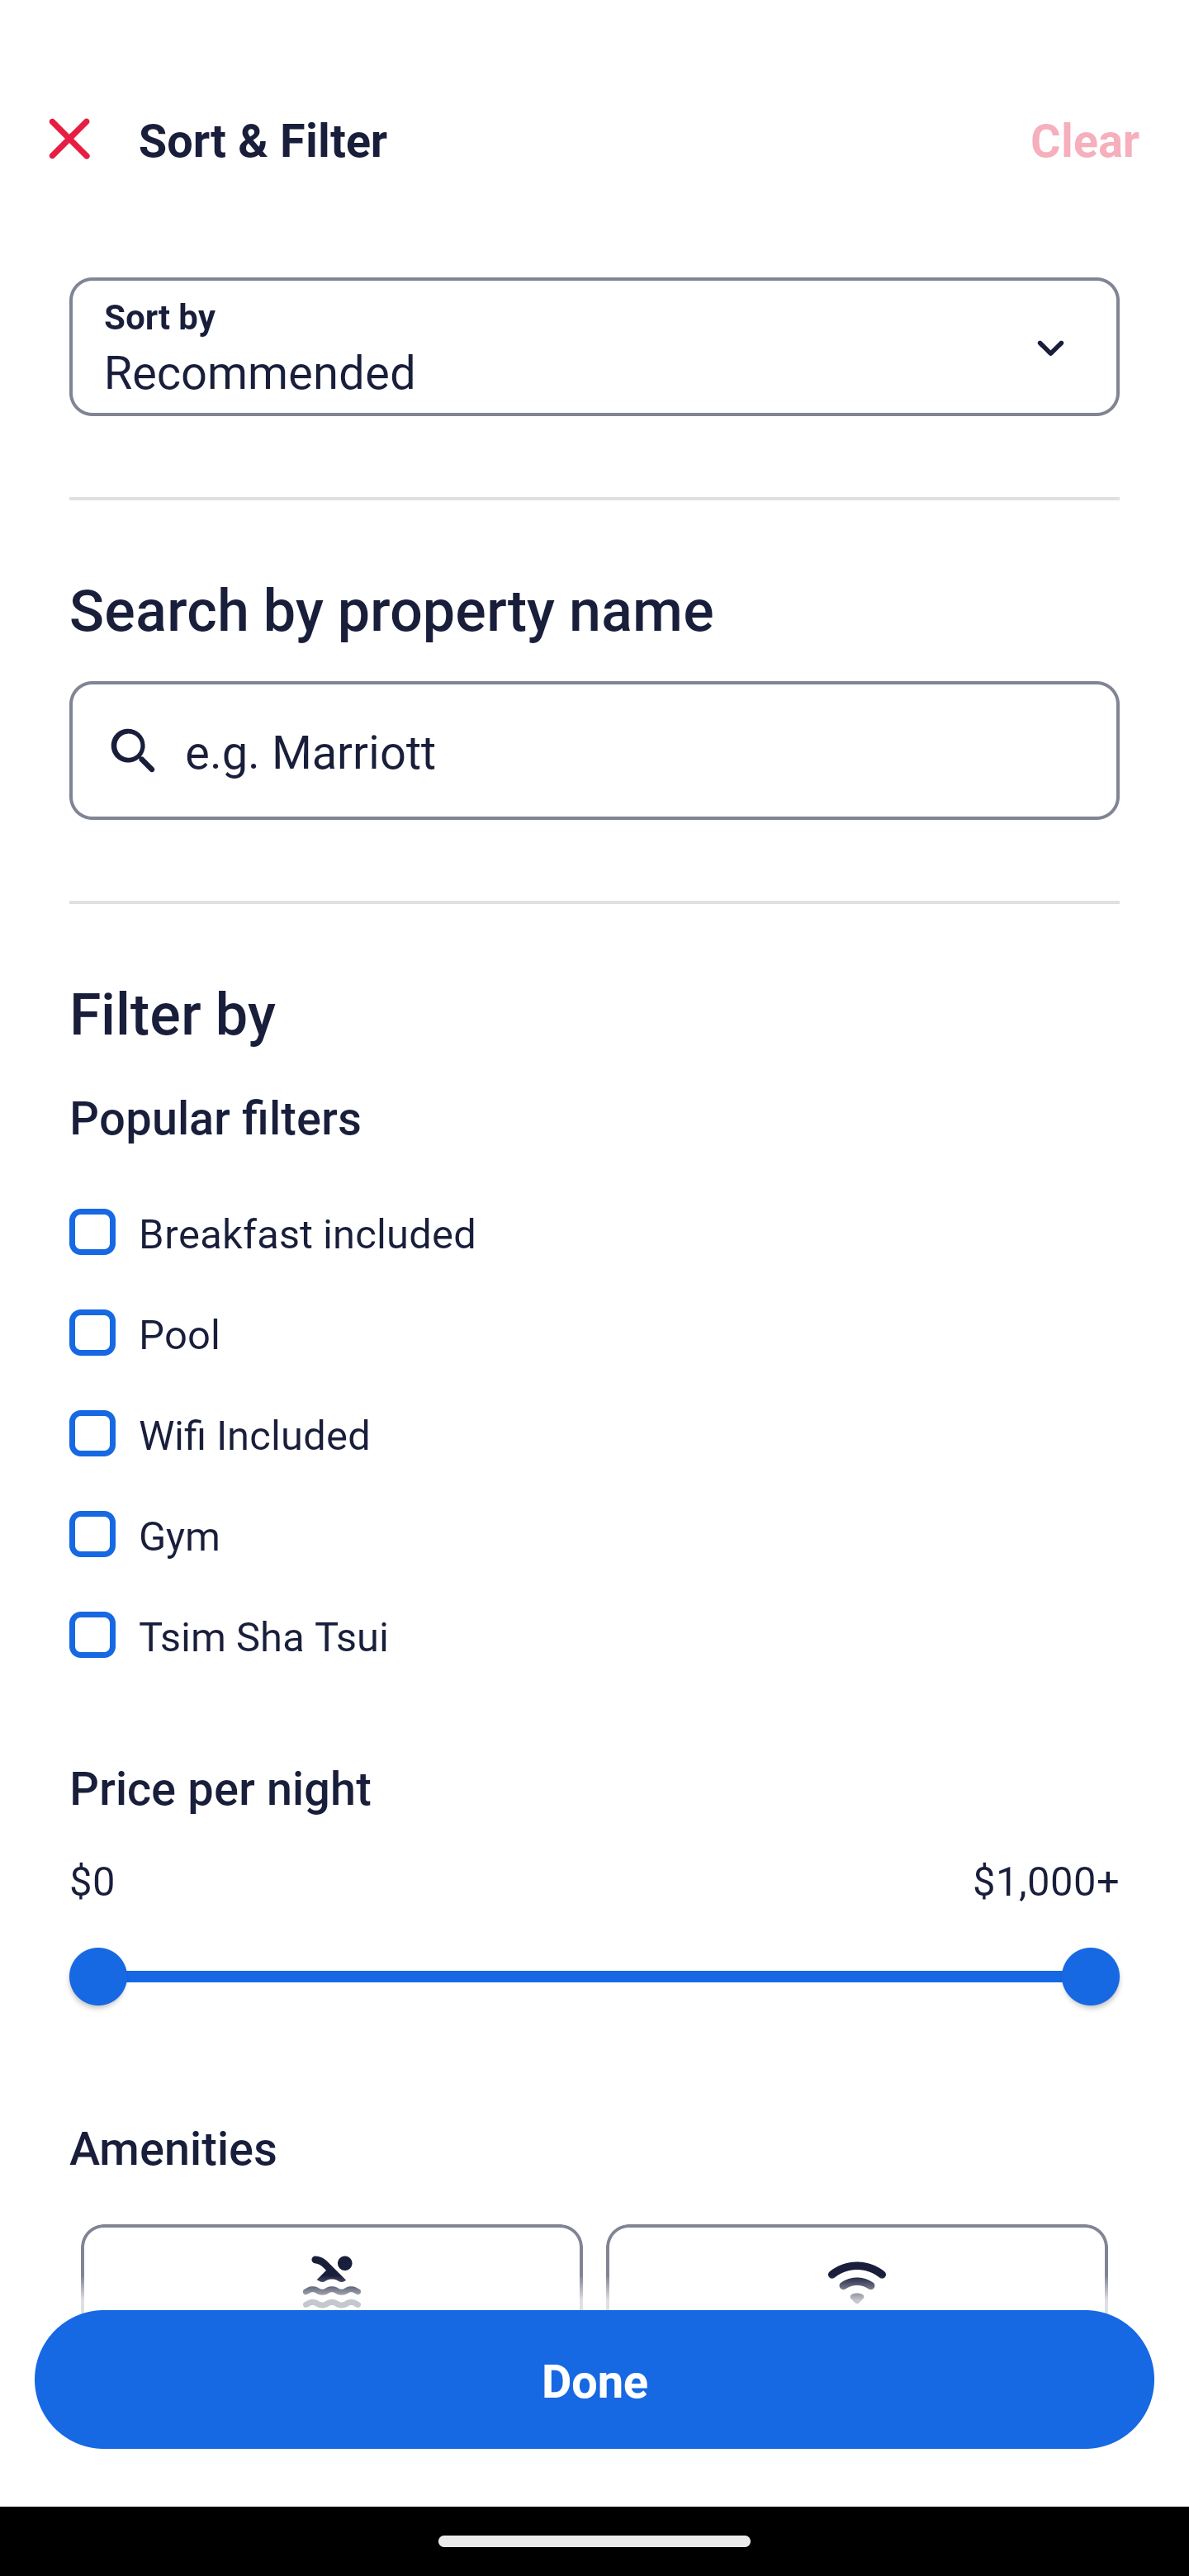 This screenshot has width=1189, height=2576. I want to click on Close Sort and Filter, so click(69, 139).